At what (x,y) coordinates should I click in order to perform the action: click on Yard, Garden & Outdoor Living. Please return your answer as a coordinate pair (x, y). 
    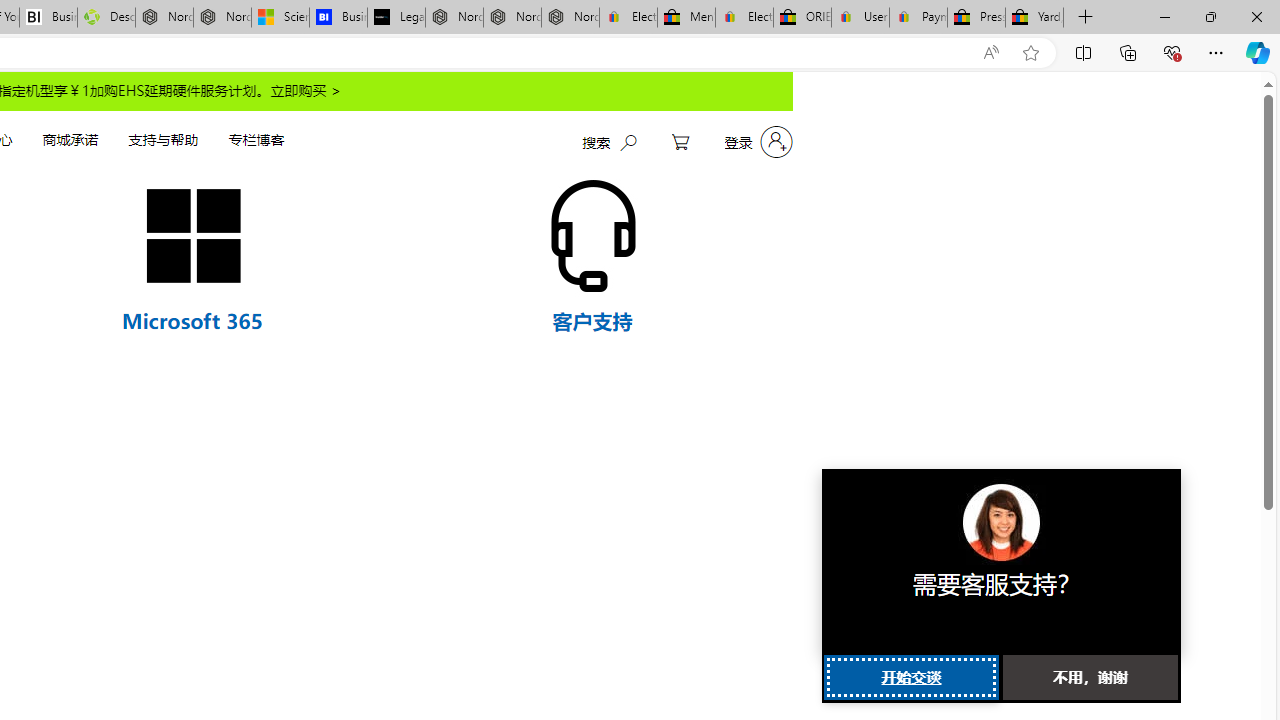
    Looking at the image, I should click on (1034, 18).